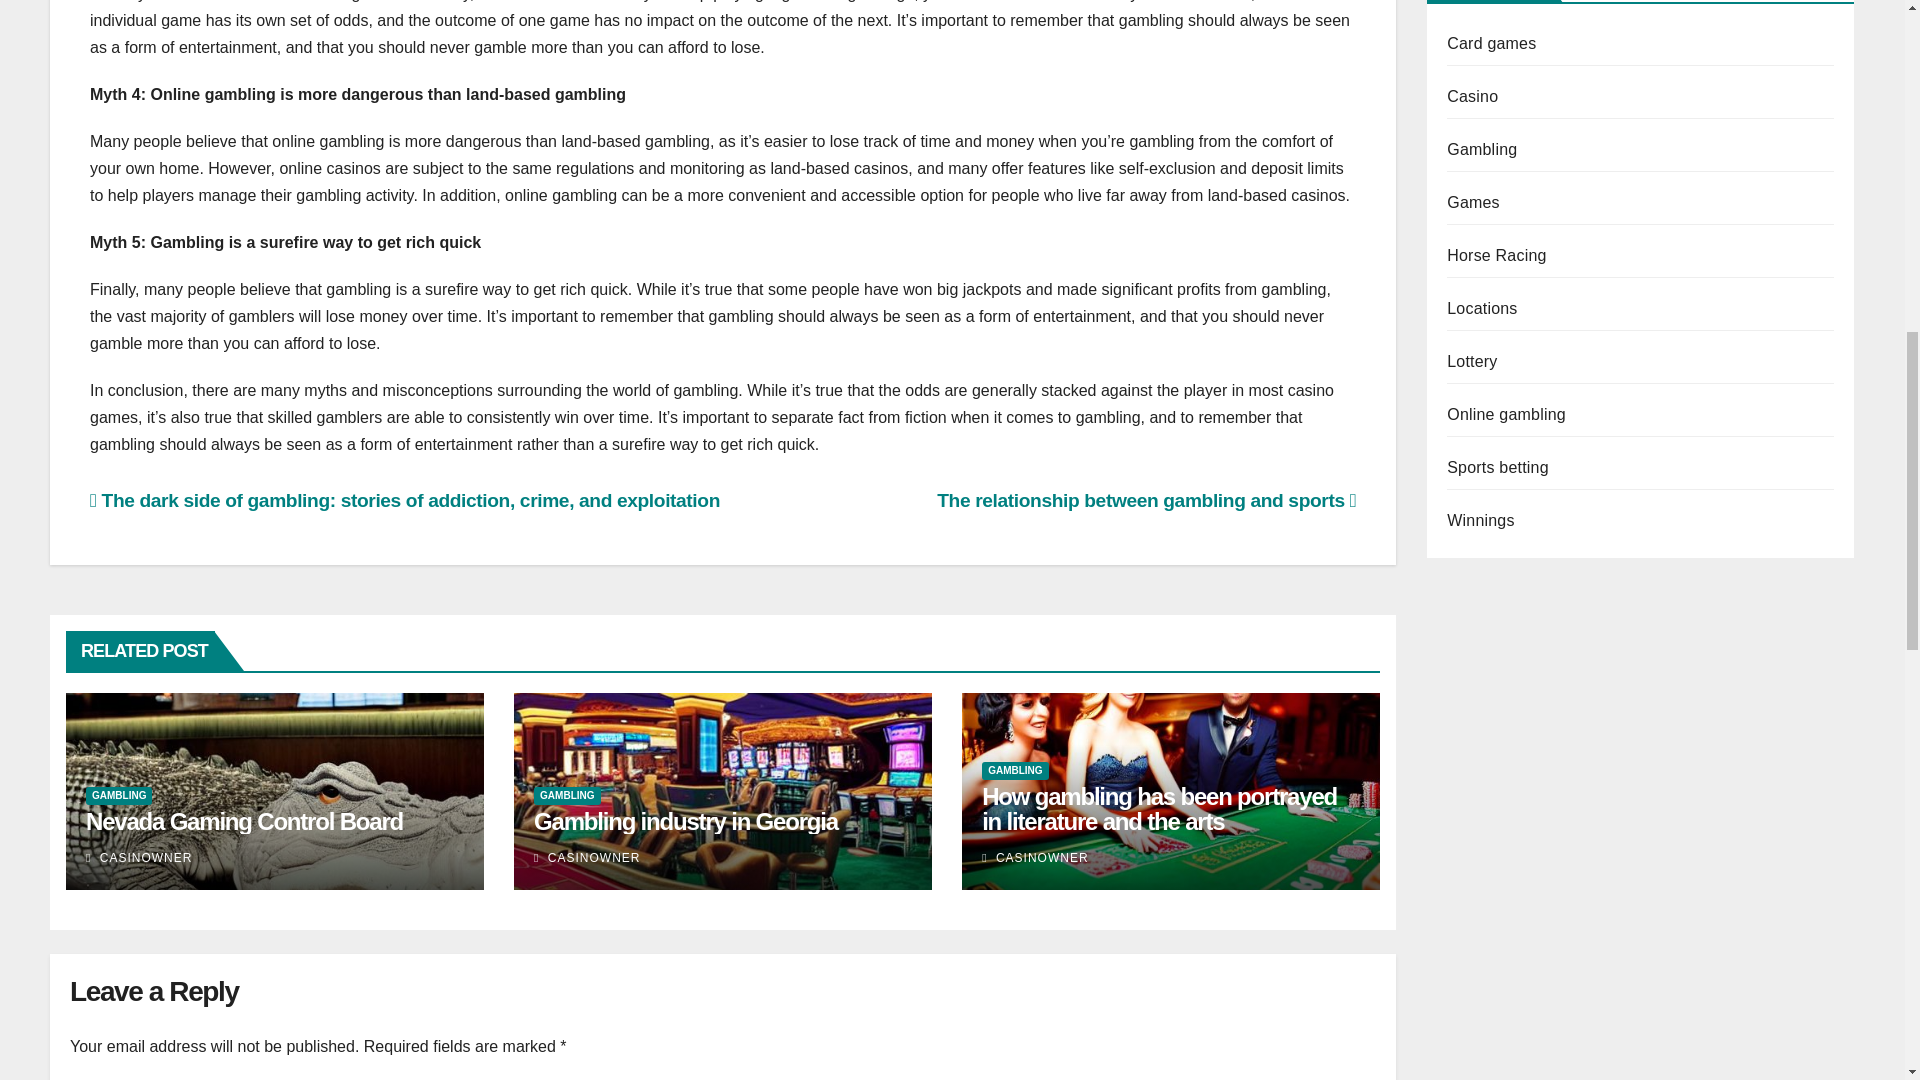 The width and height of the screenshot is (1920, 1080). Describe the element at coordinates (685, 820) in the screenshot. I see `Permalink to: Gambling industry in Georgia` at that location.